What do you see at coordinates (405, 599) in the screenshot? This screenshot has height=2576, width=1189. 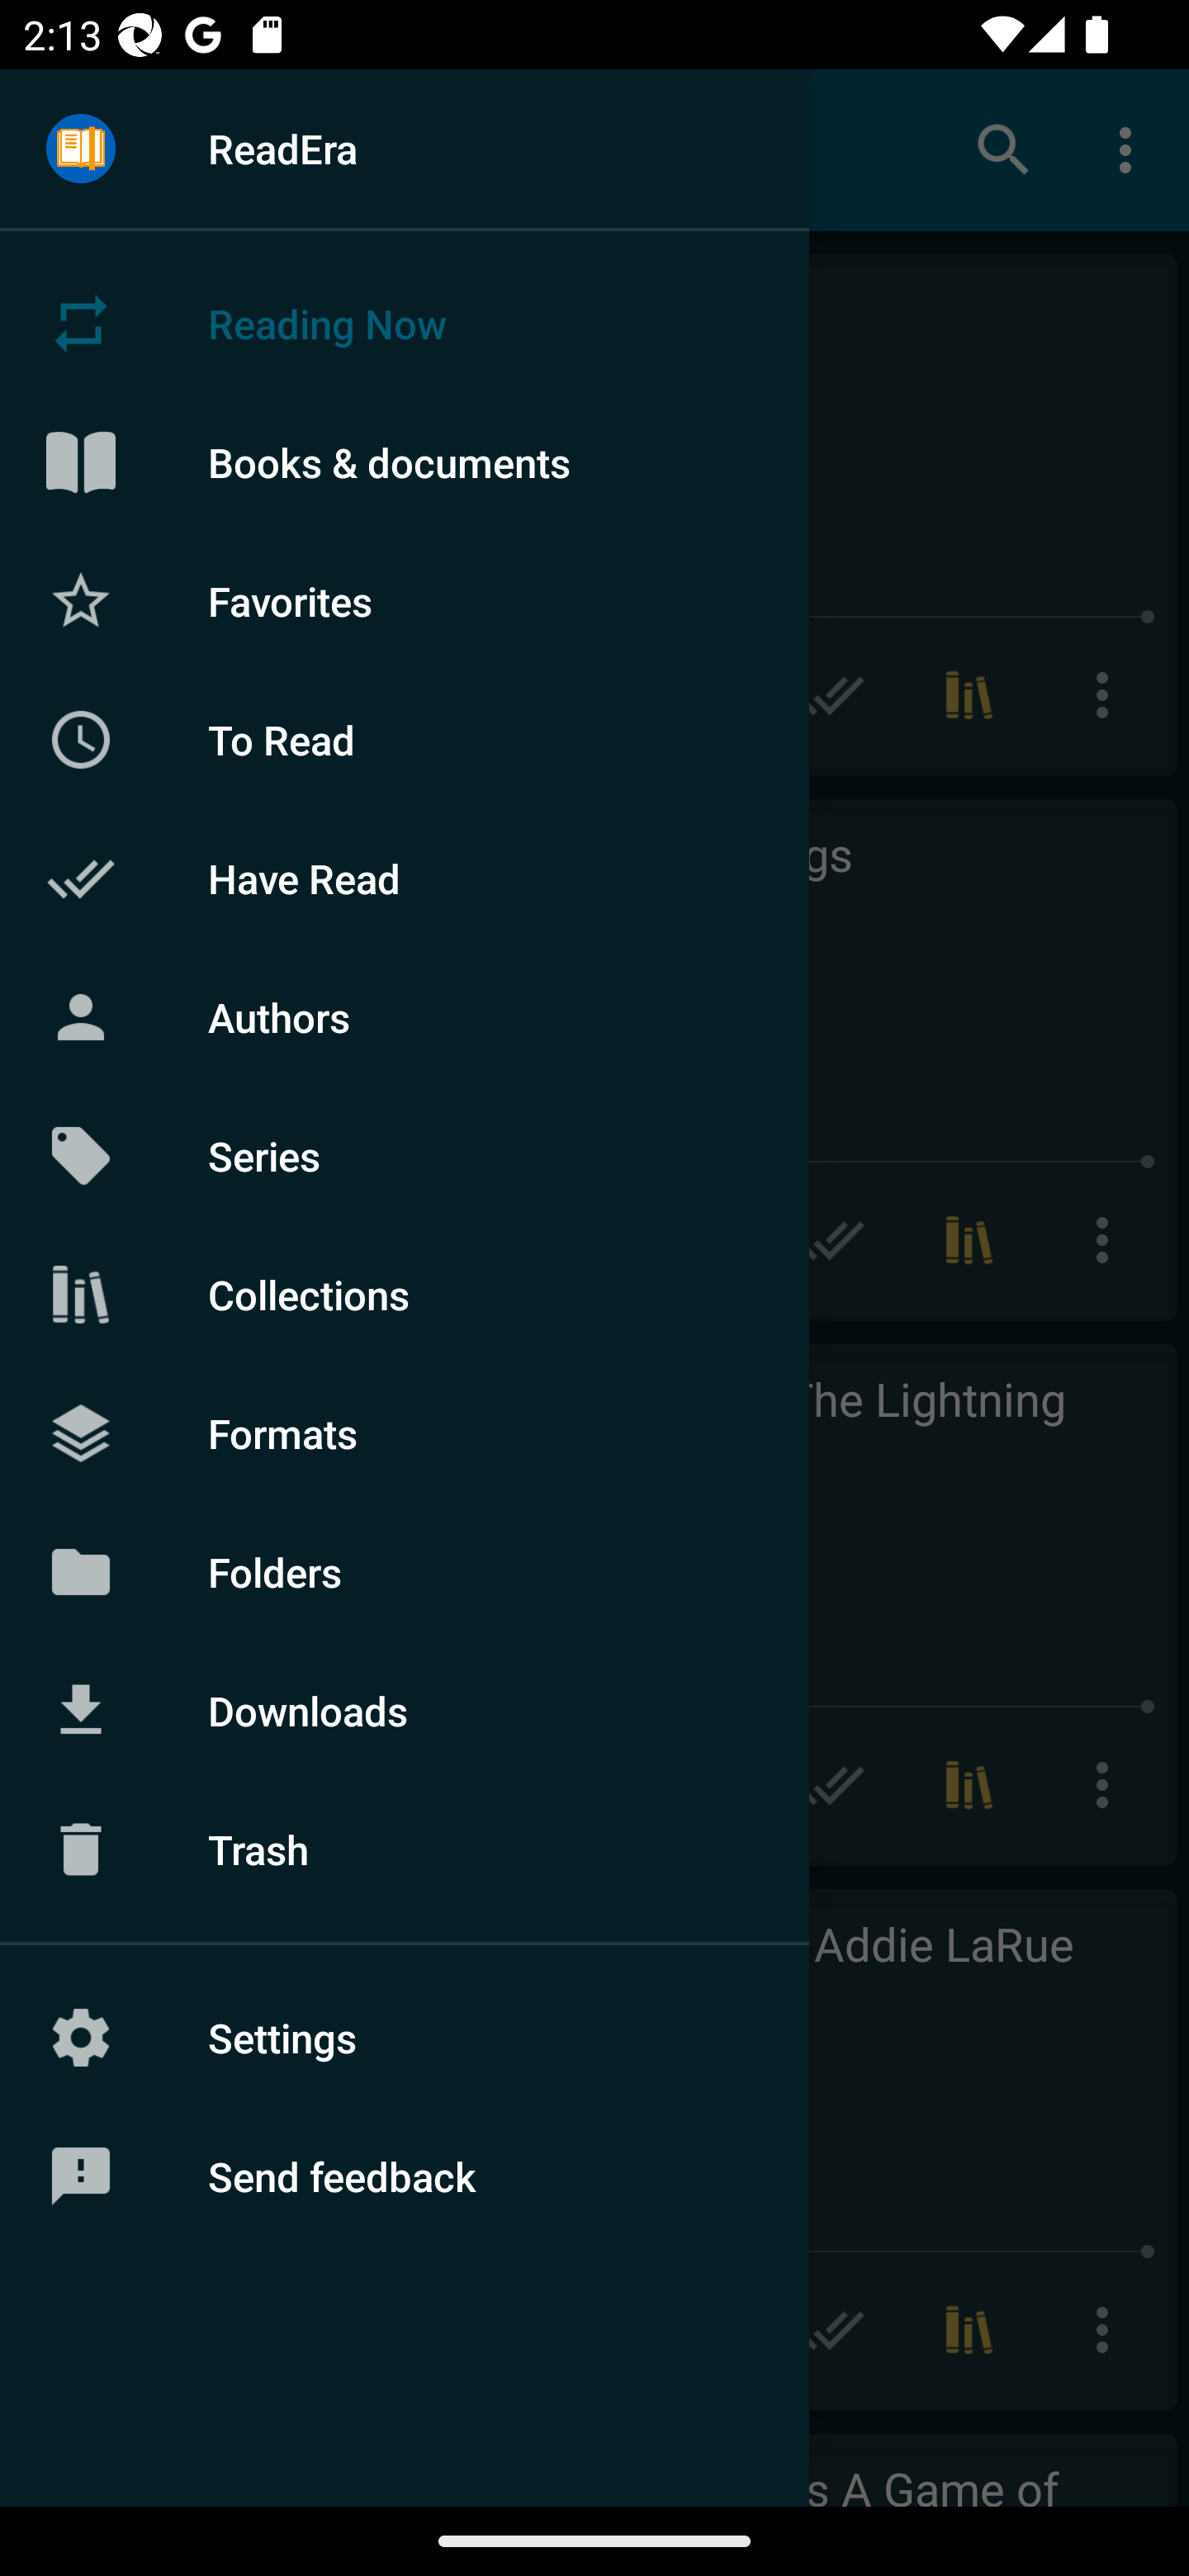 I see `Favorites` at bounding box center [405, 599].